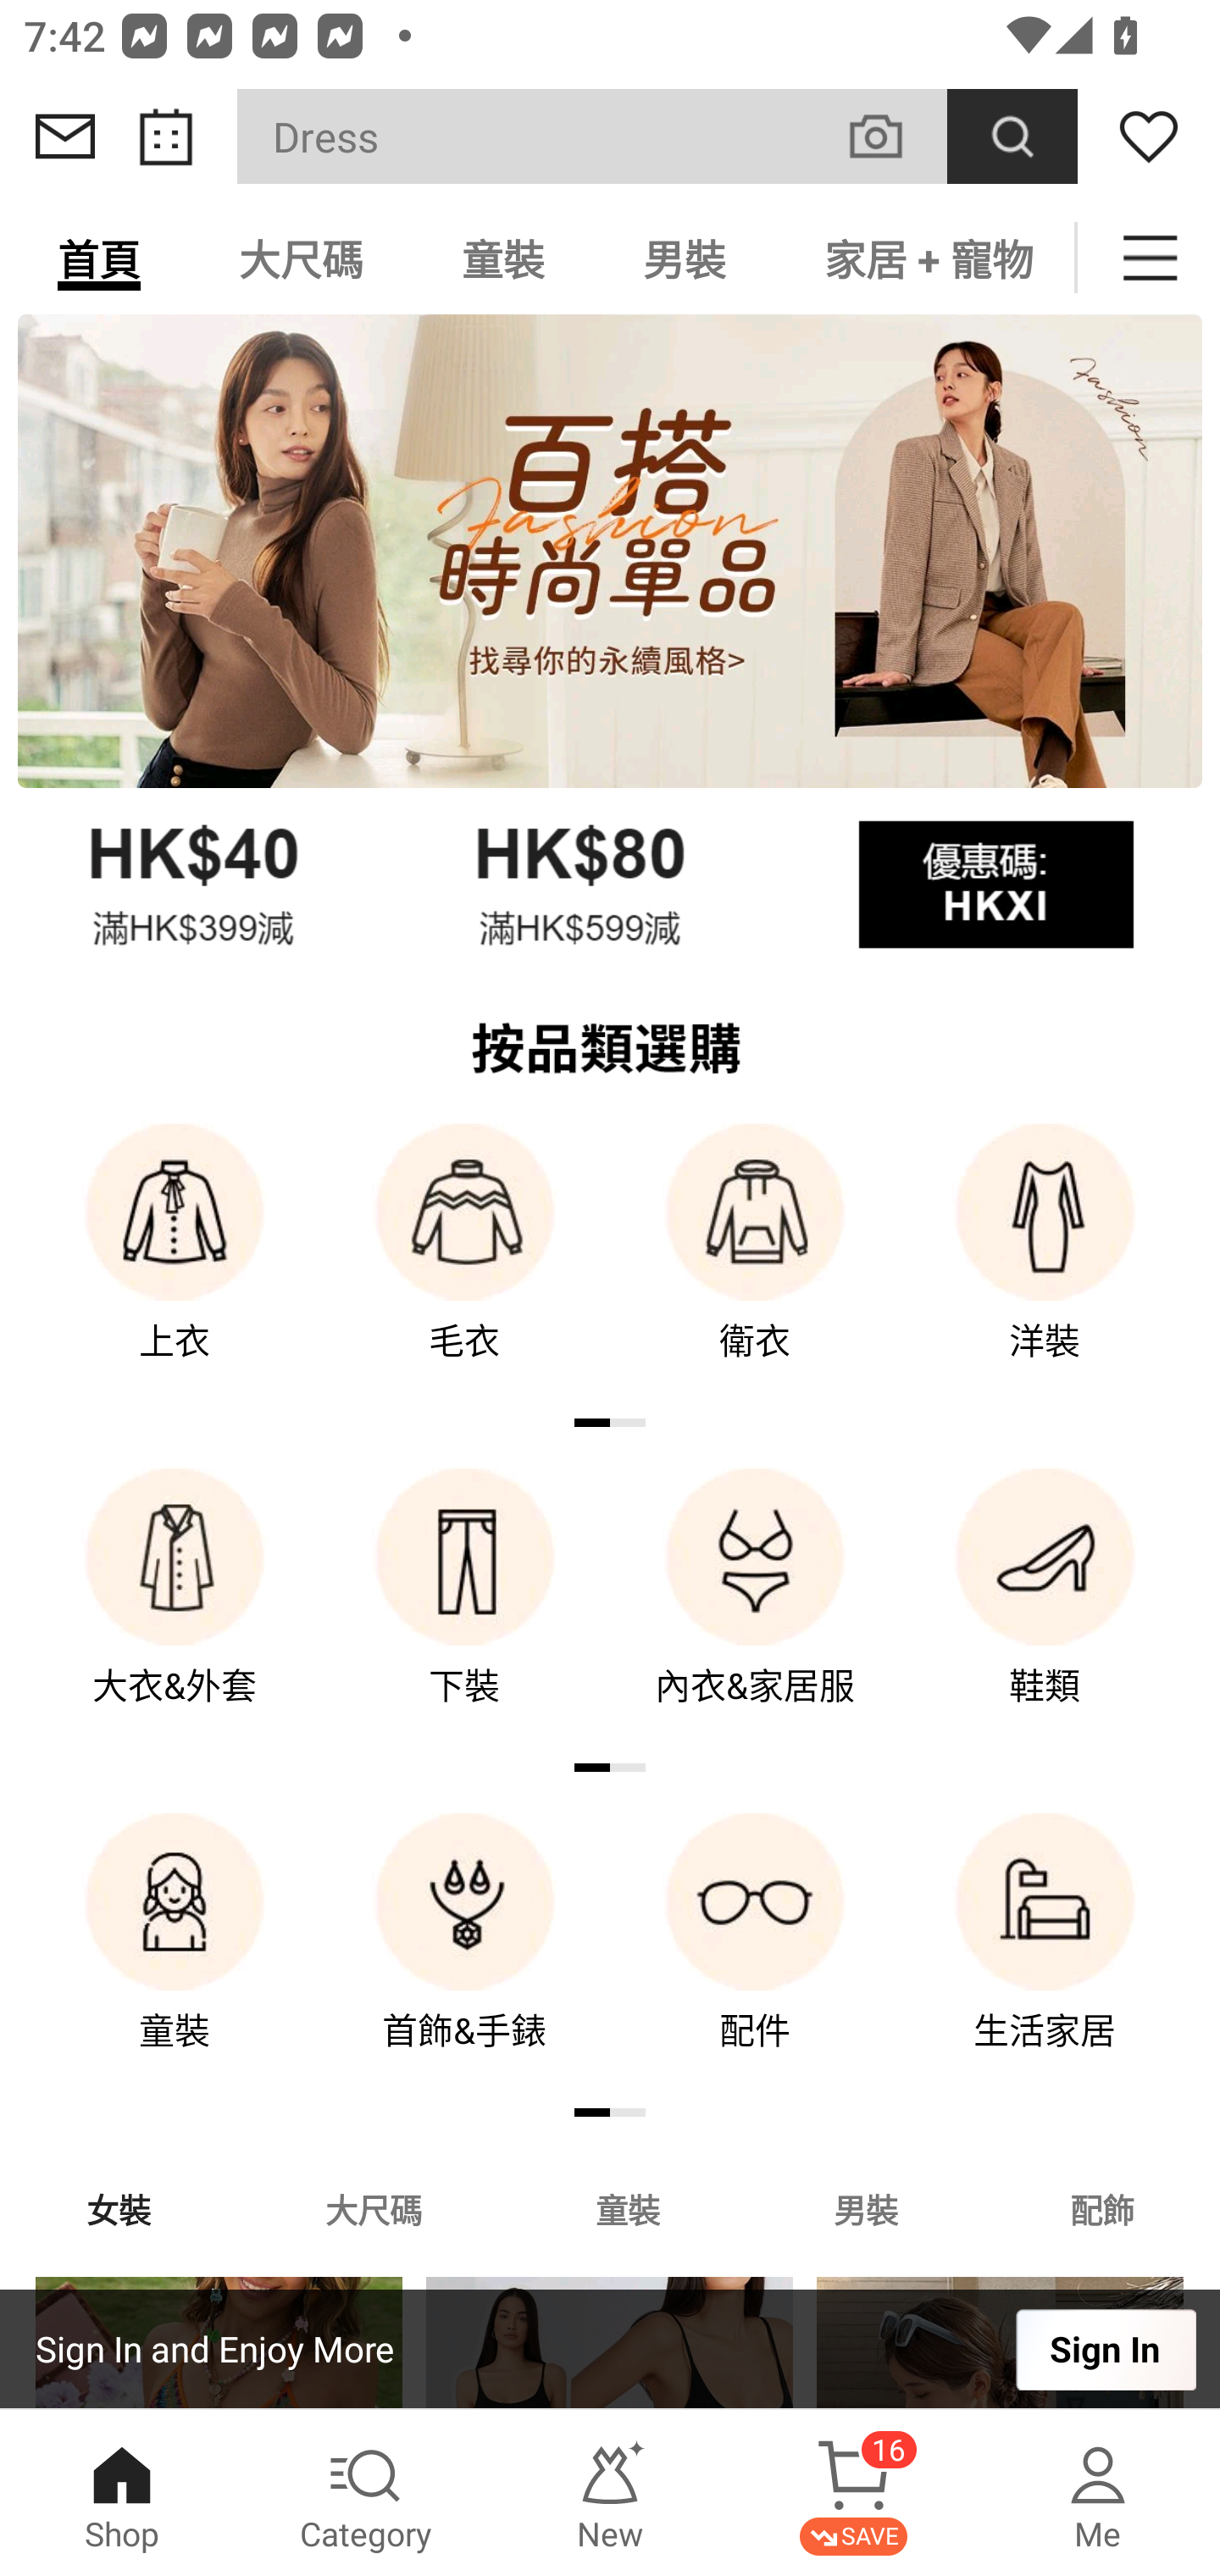  What do you see at coordinates (301, 258) in the screenshot?
I see `大尺碼` at bounding box center [301, 258].